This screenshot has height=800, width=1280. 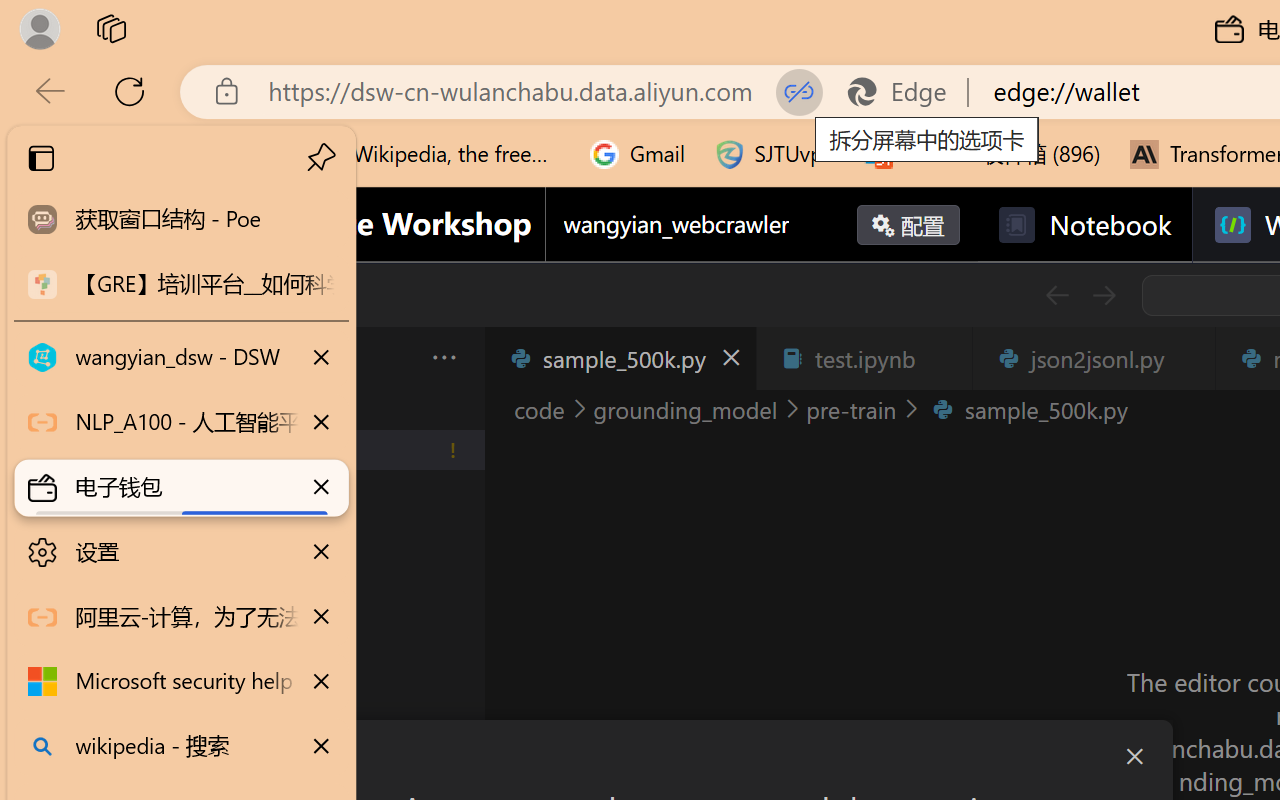 What do you see at coordinates (136, 358) in the screenshot?
I see `Application Menu` at bounding box center [136, 358].